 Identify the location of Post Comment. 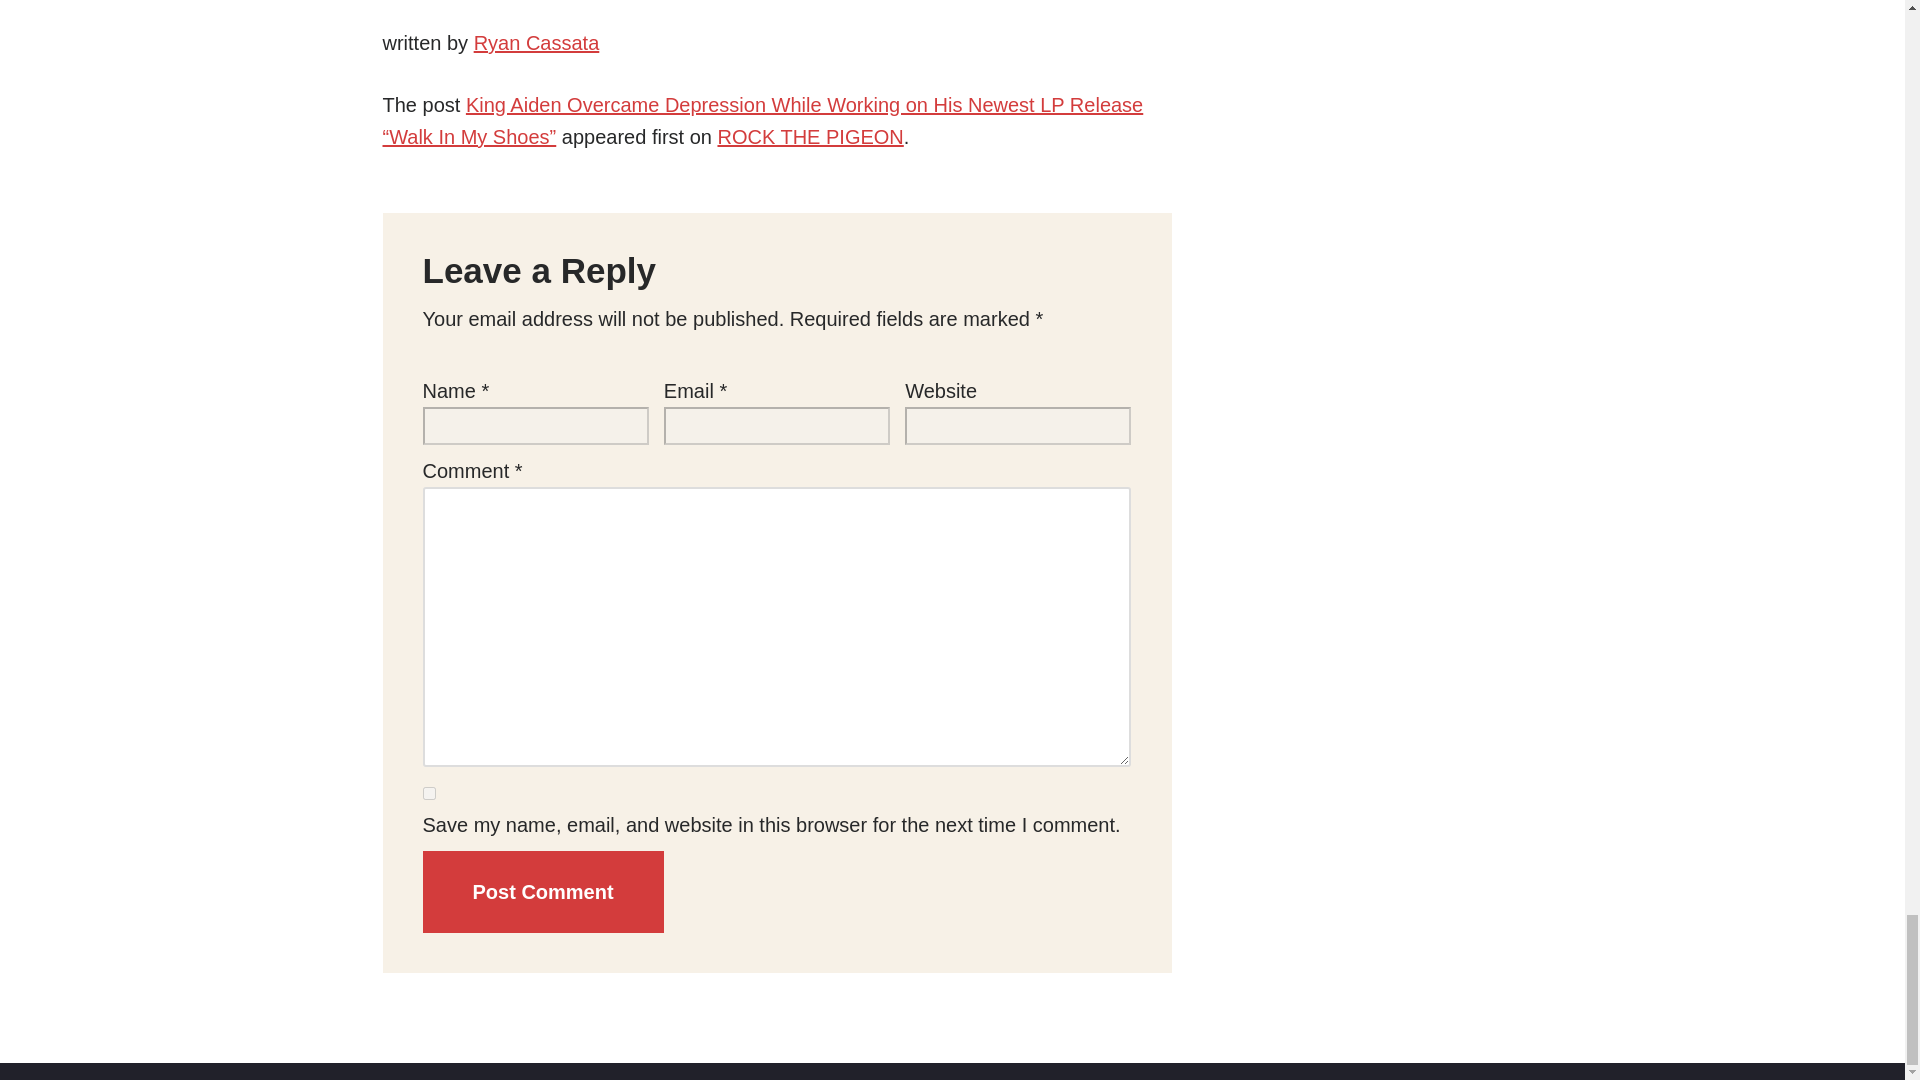
(542, 892).